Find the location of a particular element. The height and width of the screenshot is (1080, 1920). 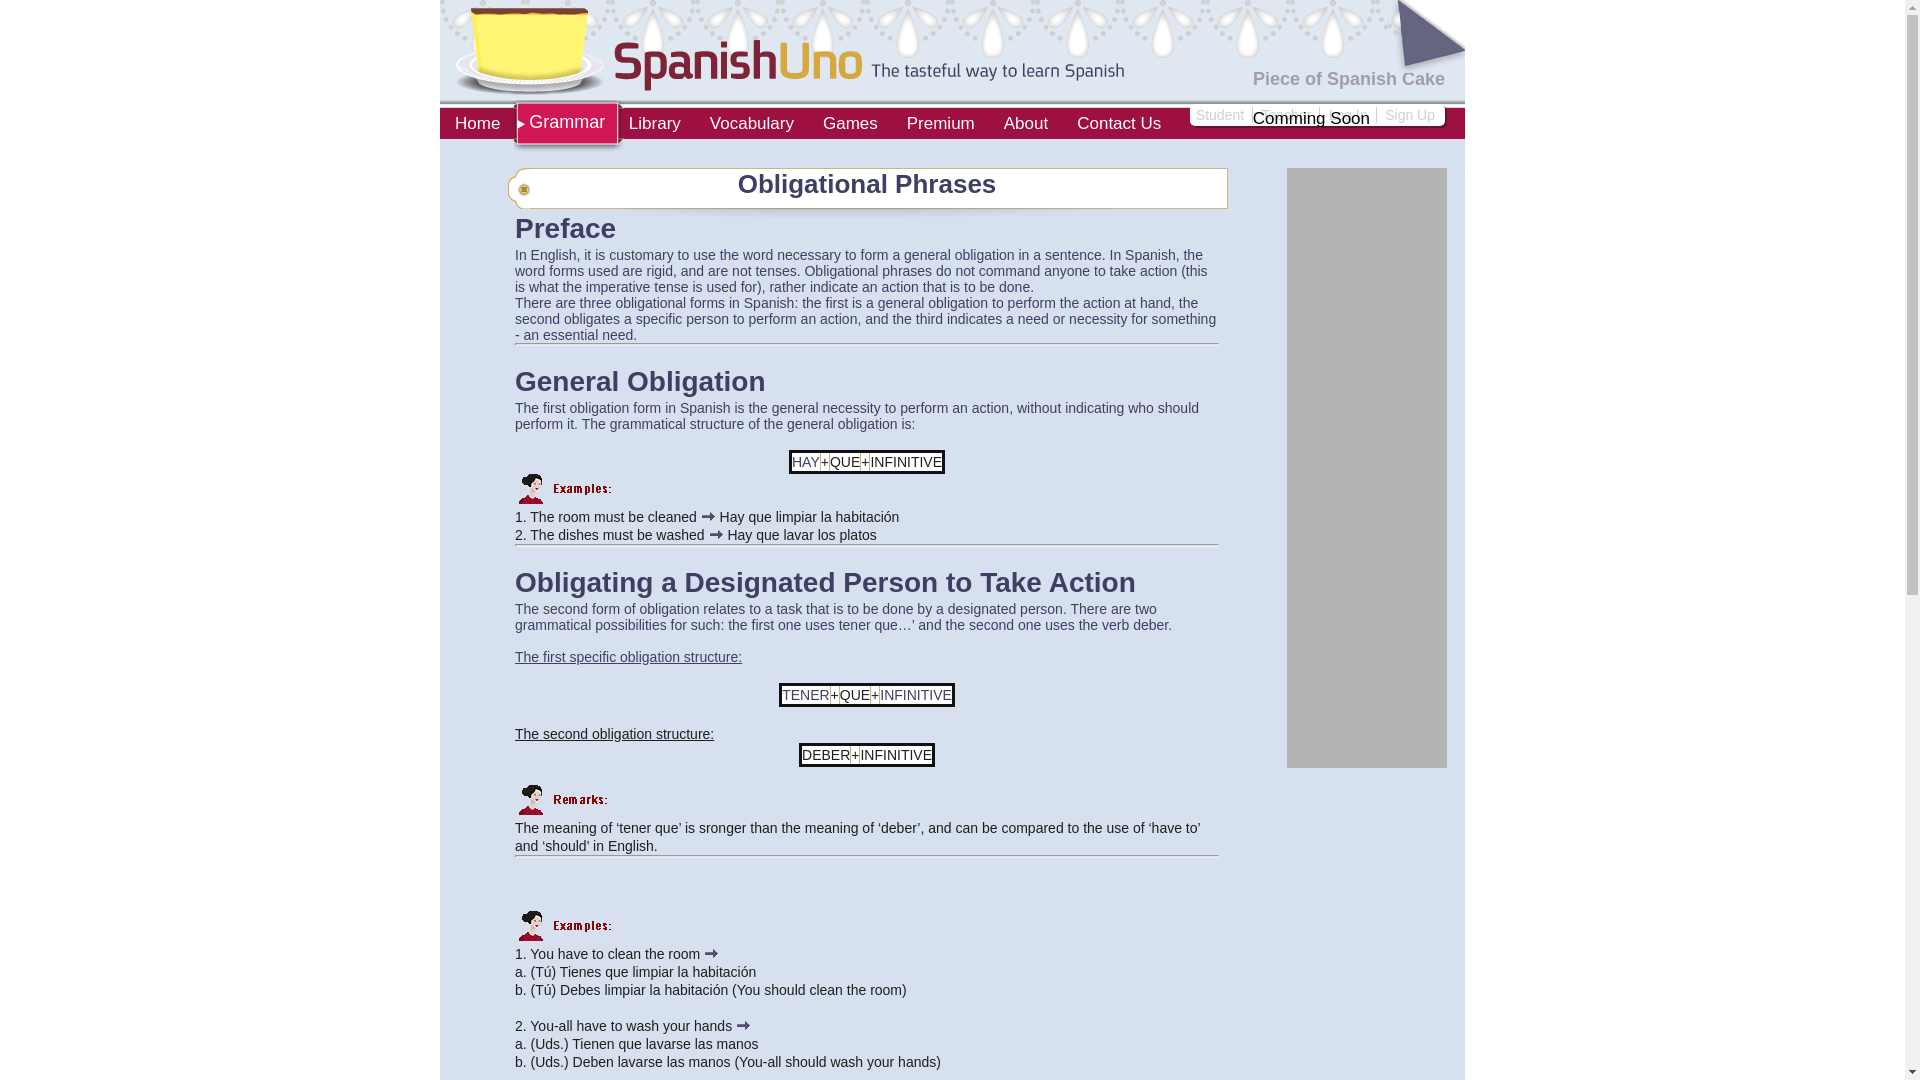

Home is located at coordinates (476, 127).